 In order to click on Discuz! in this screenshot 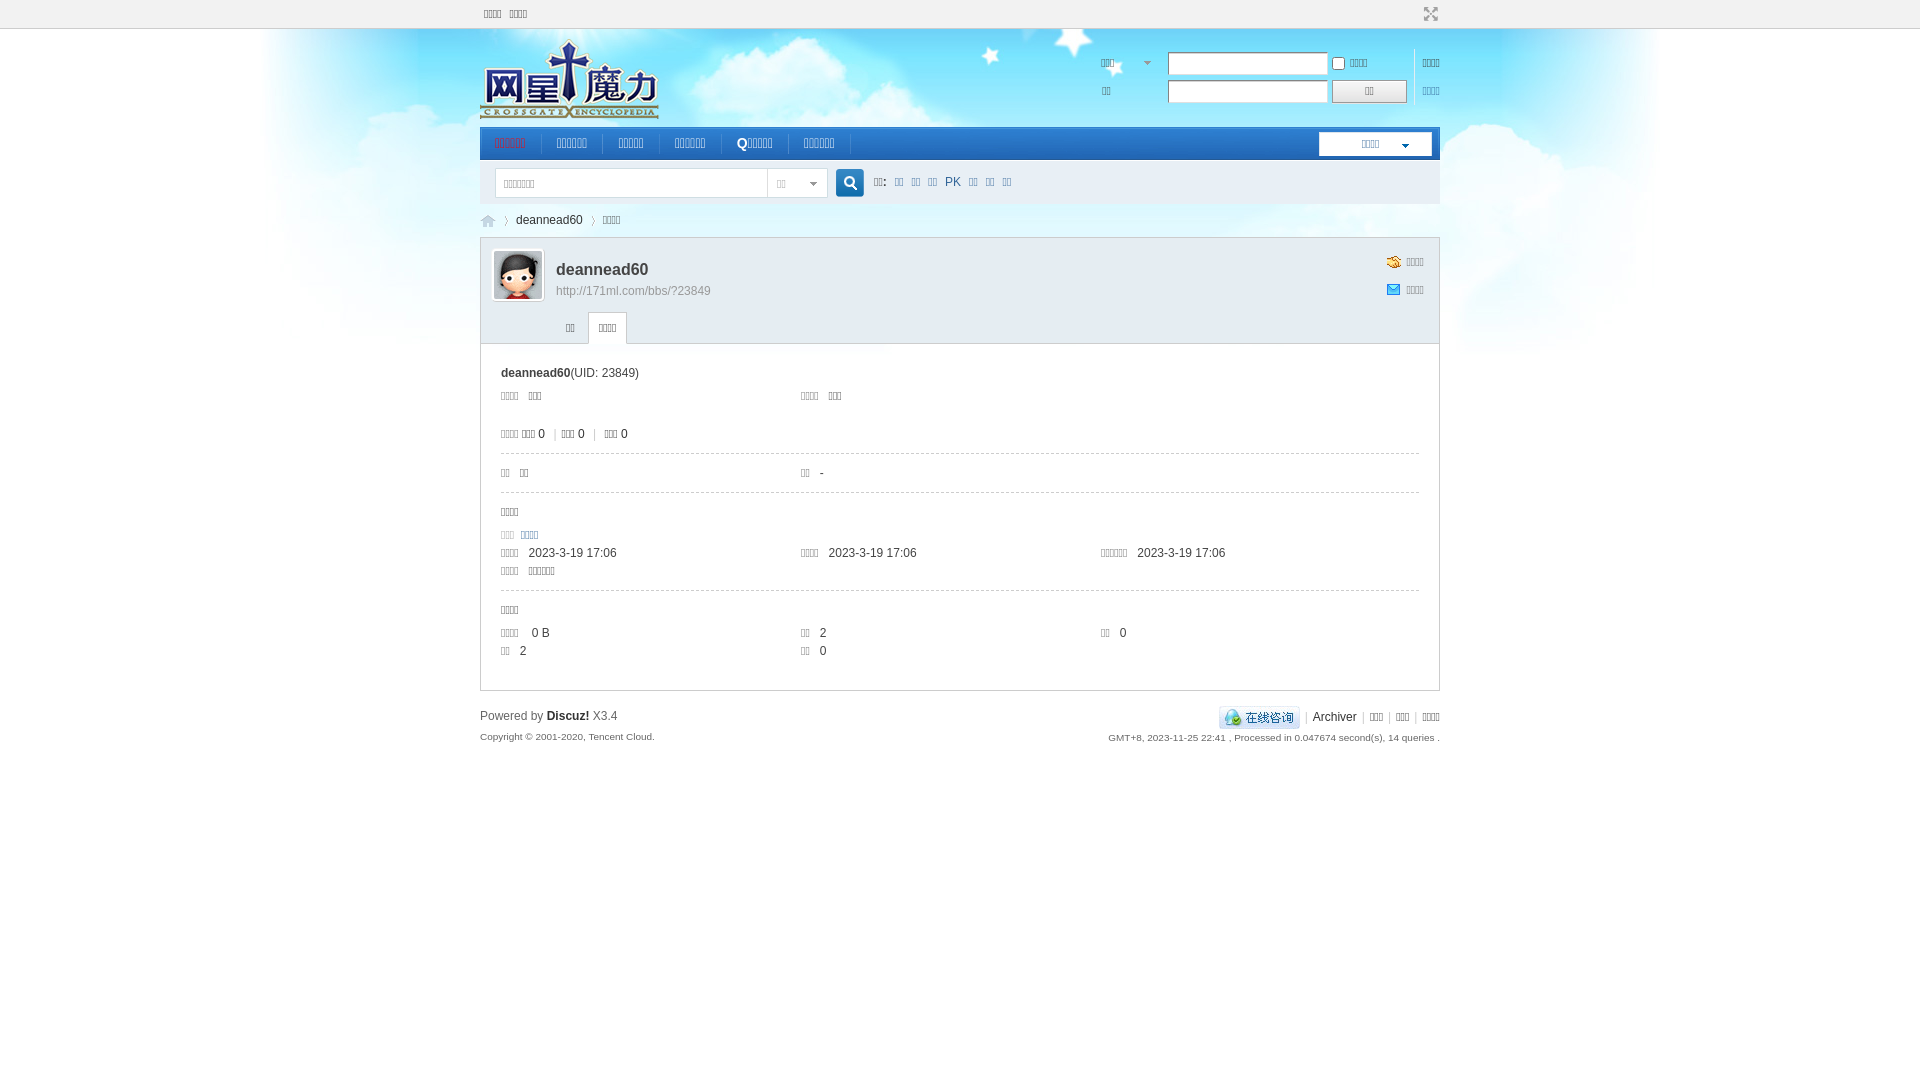, I will do `click(568, 716)`.